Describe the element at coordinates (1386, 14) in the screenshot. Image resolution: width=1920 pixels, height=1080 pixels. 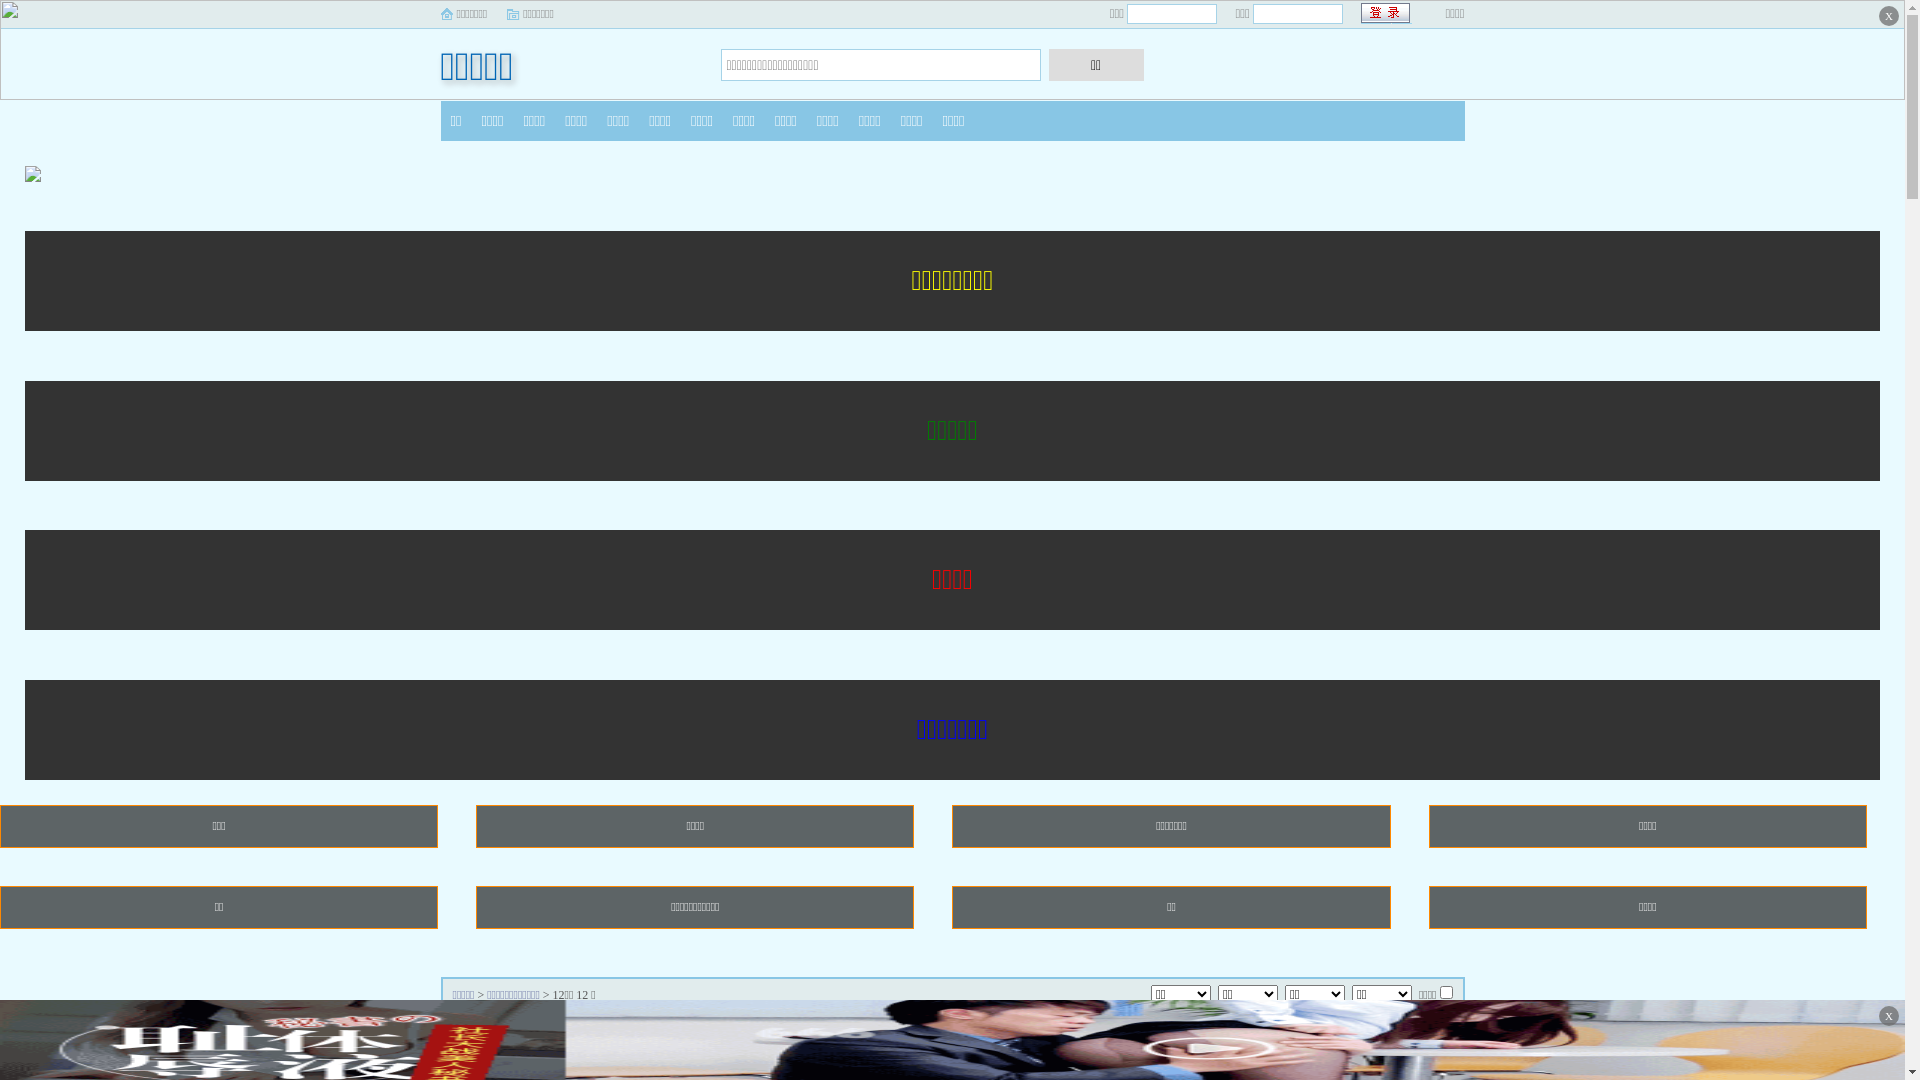
I see ` ` at that location.